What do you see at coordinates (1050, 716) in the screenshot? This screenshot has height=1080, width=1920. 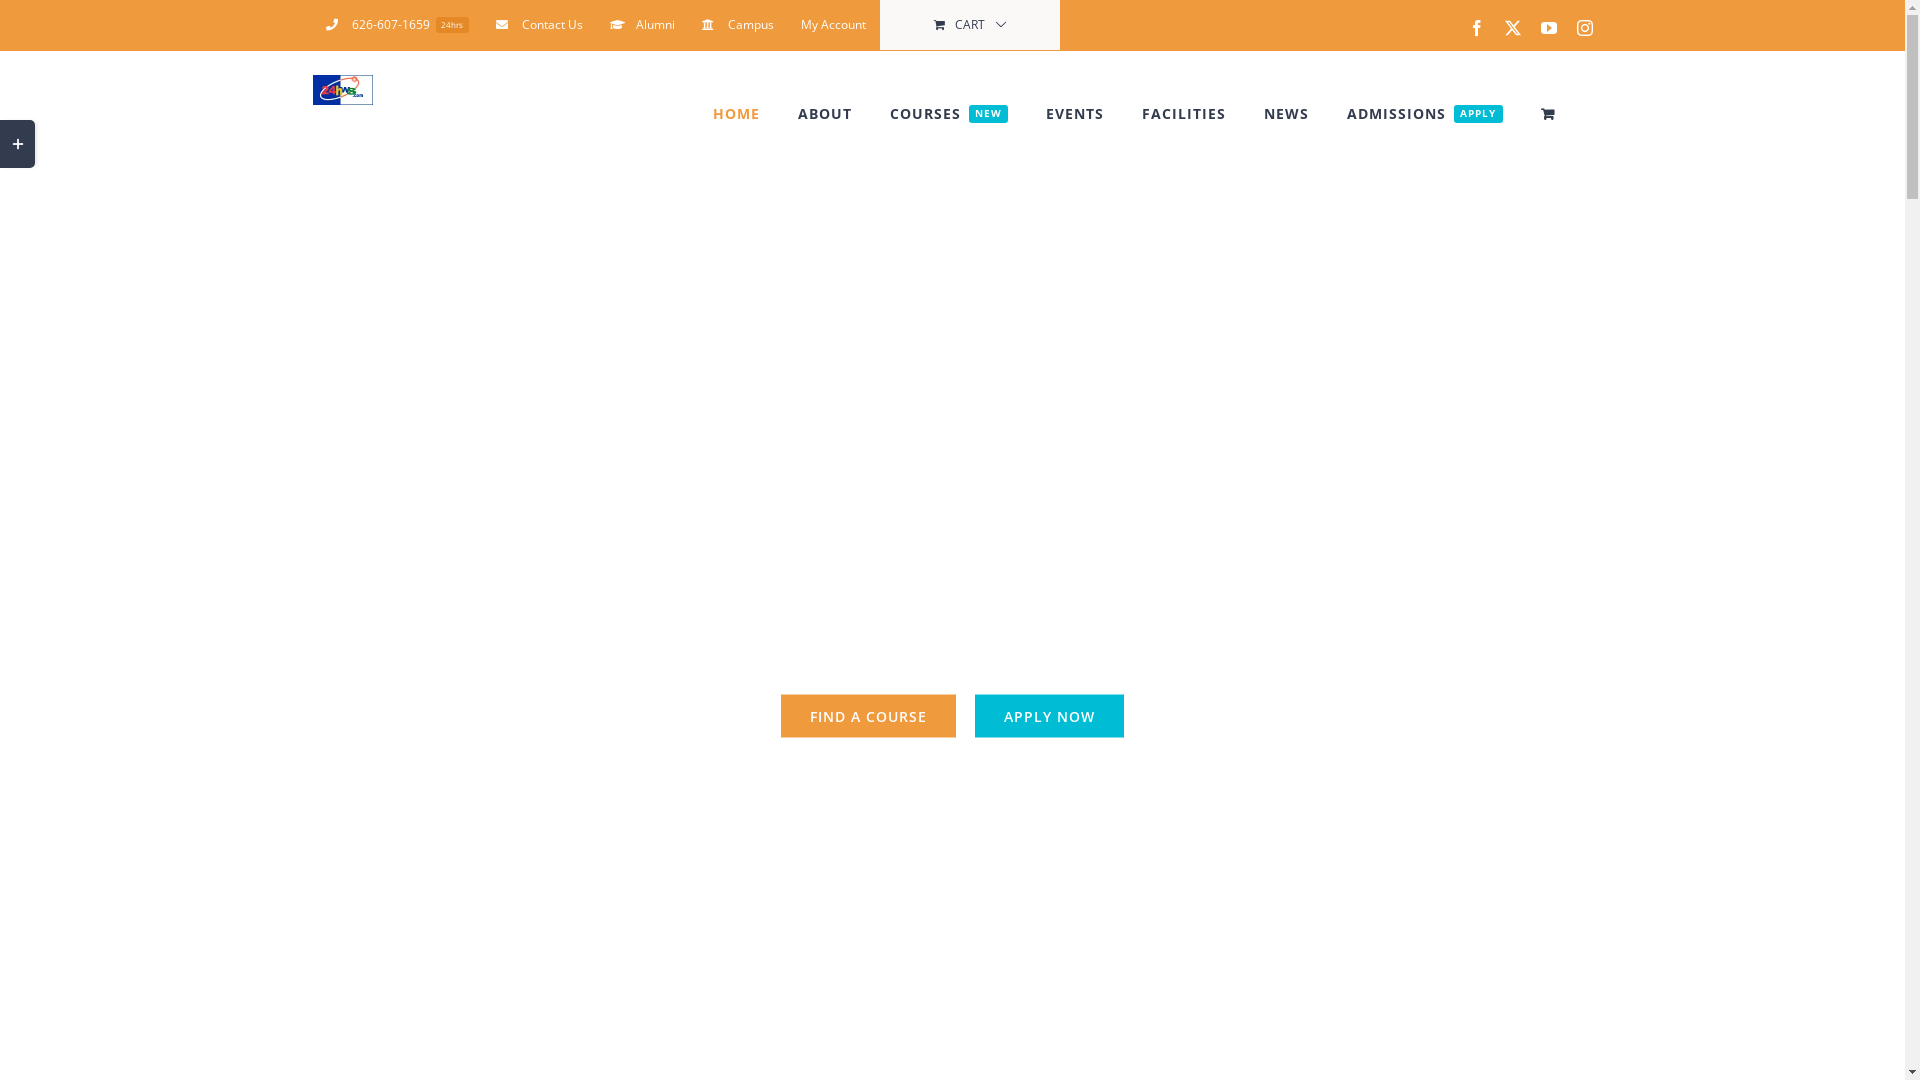 I see `APPLY NOW` at bounding box center [1050, 716].